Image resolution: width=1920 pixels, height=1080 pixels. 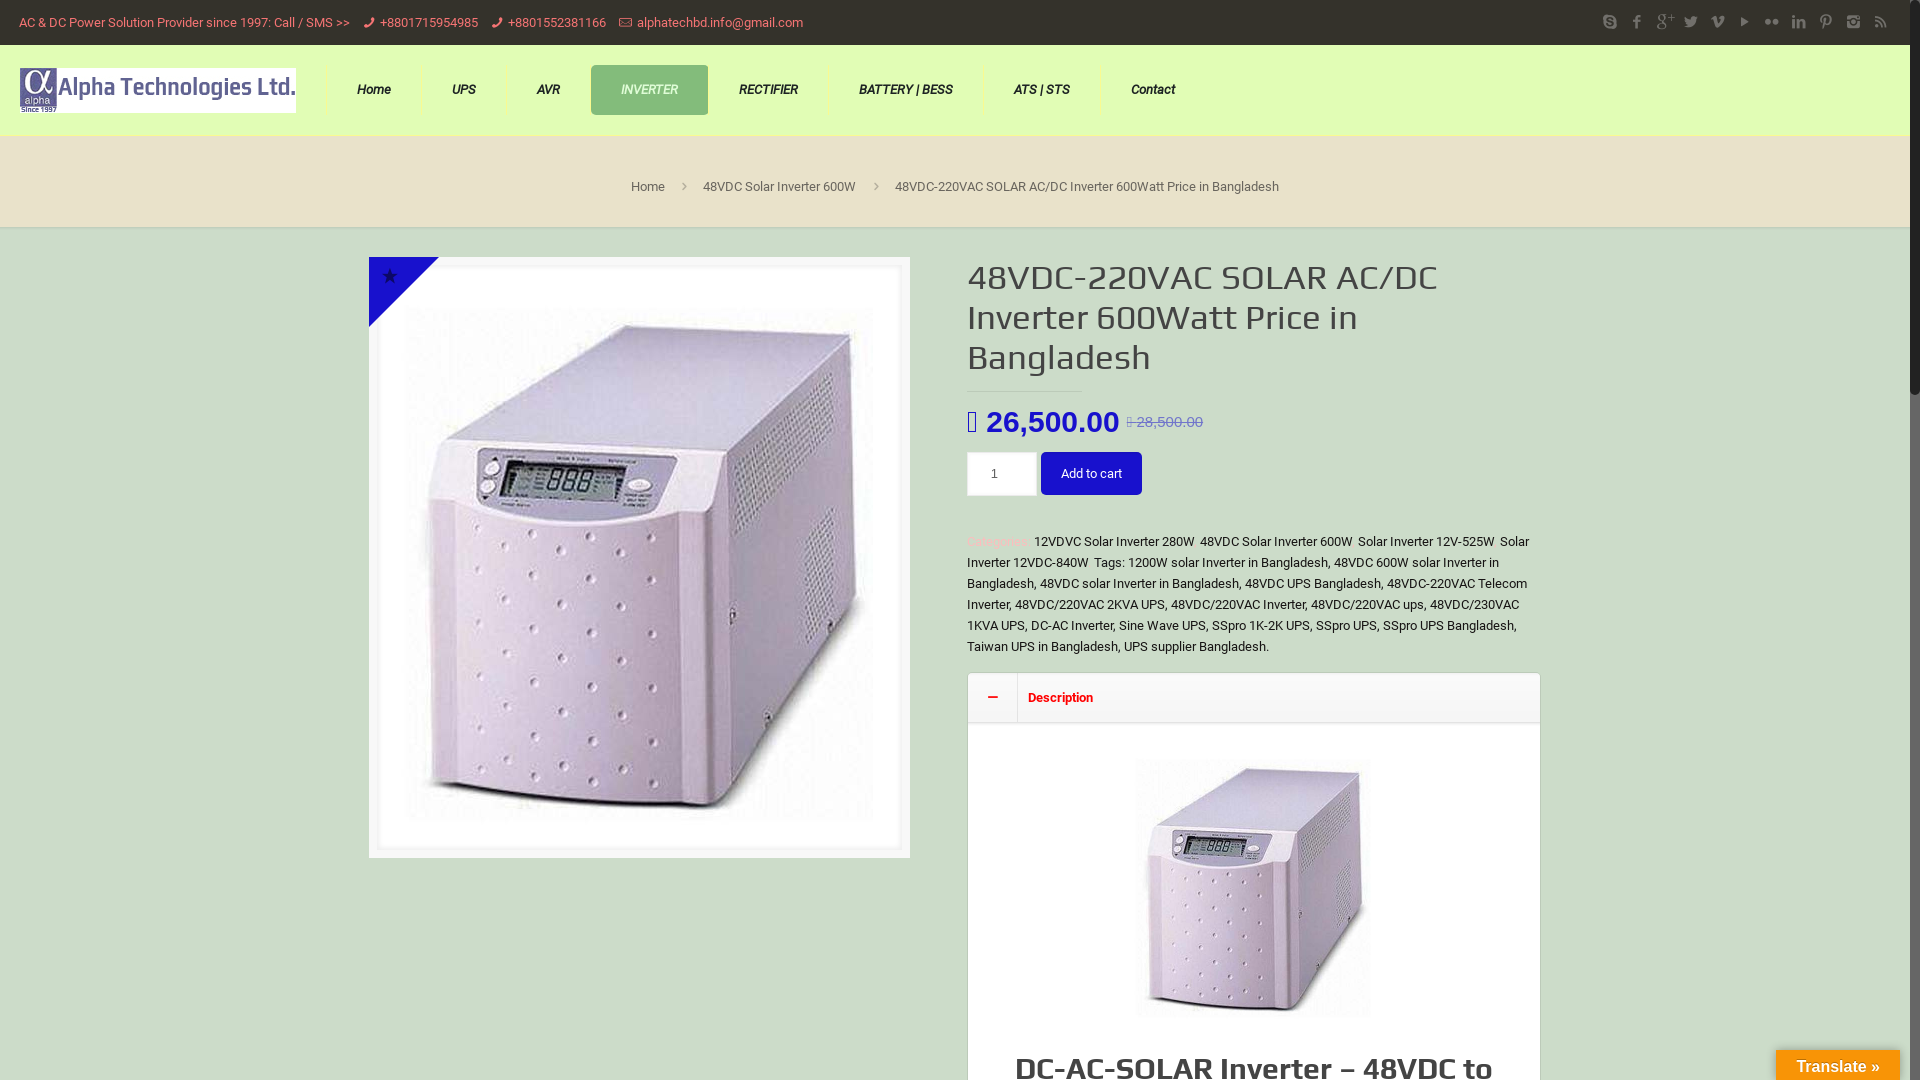 What do you see at coordinates (1313, 584) in the screenshot?
I see `48VDC UPS Bangladesh` at bounding box center [1313, 584].